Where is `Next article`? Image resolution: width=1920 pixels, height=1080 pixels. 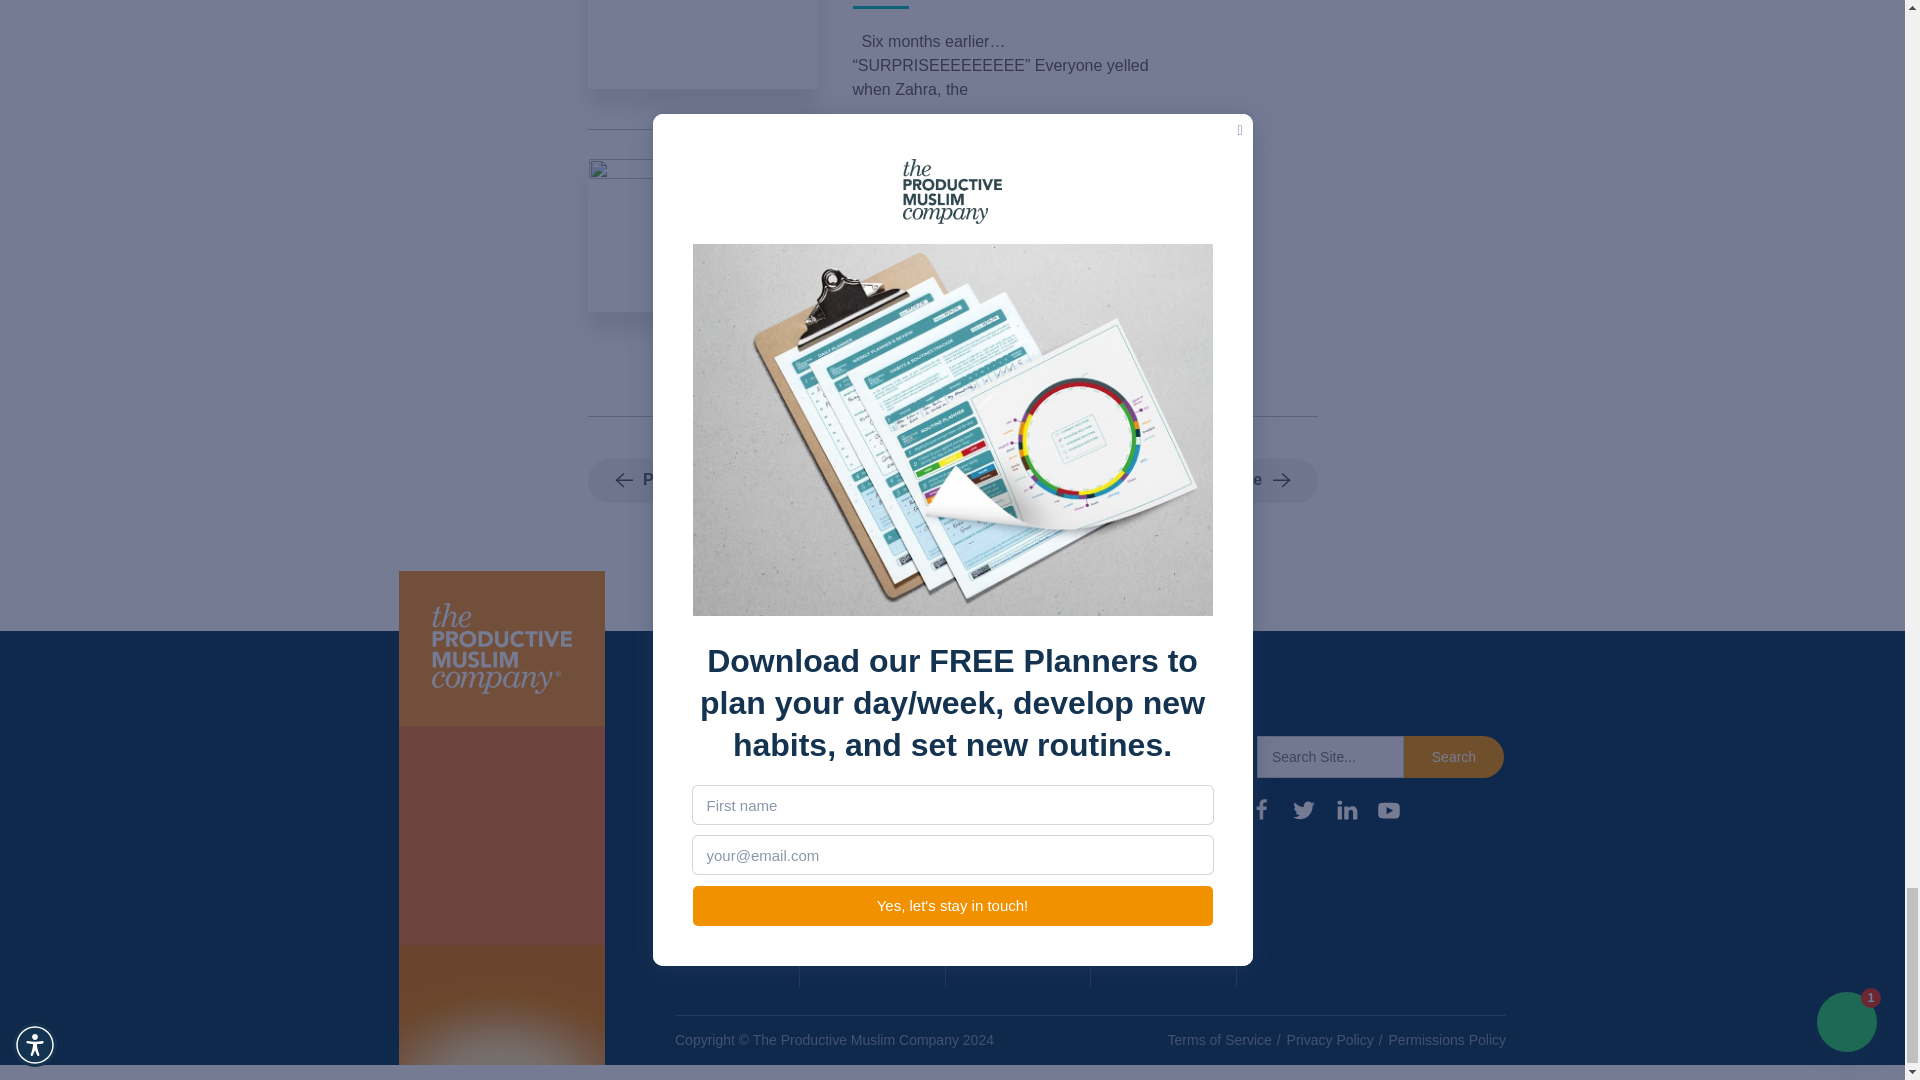
Next article is located at coordinates (1232, 481).